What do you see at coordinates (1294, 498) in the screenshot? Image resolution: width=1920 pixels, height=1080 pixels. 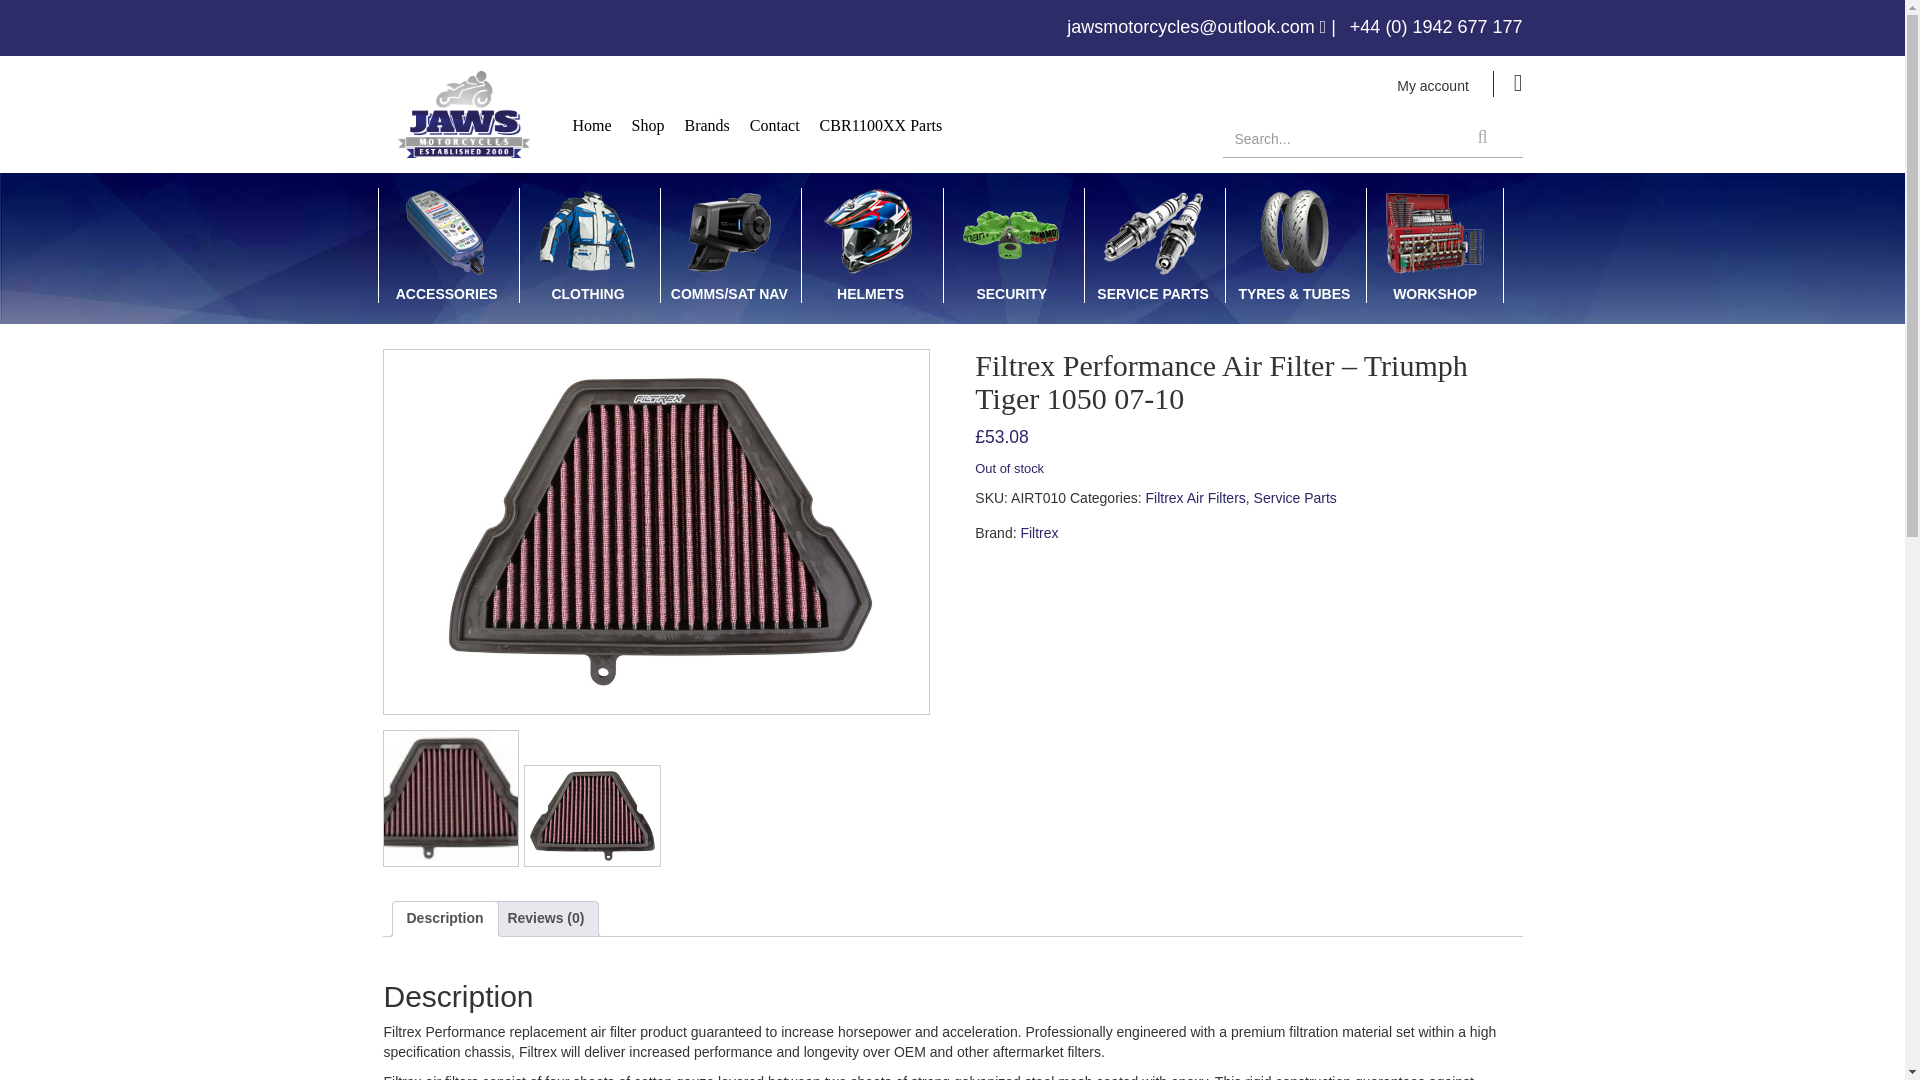 I see `Service Parts` at bounding box center [1294, 498].